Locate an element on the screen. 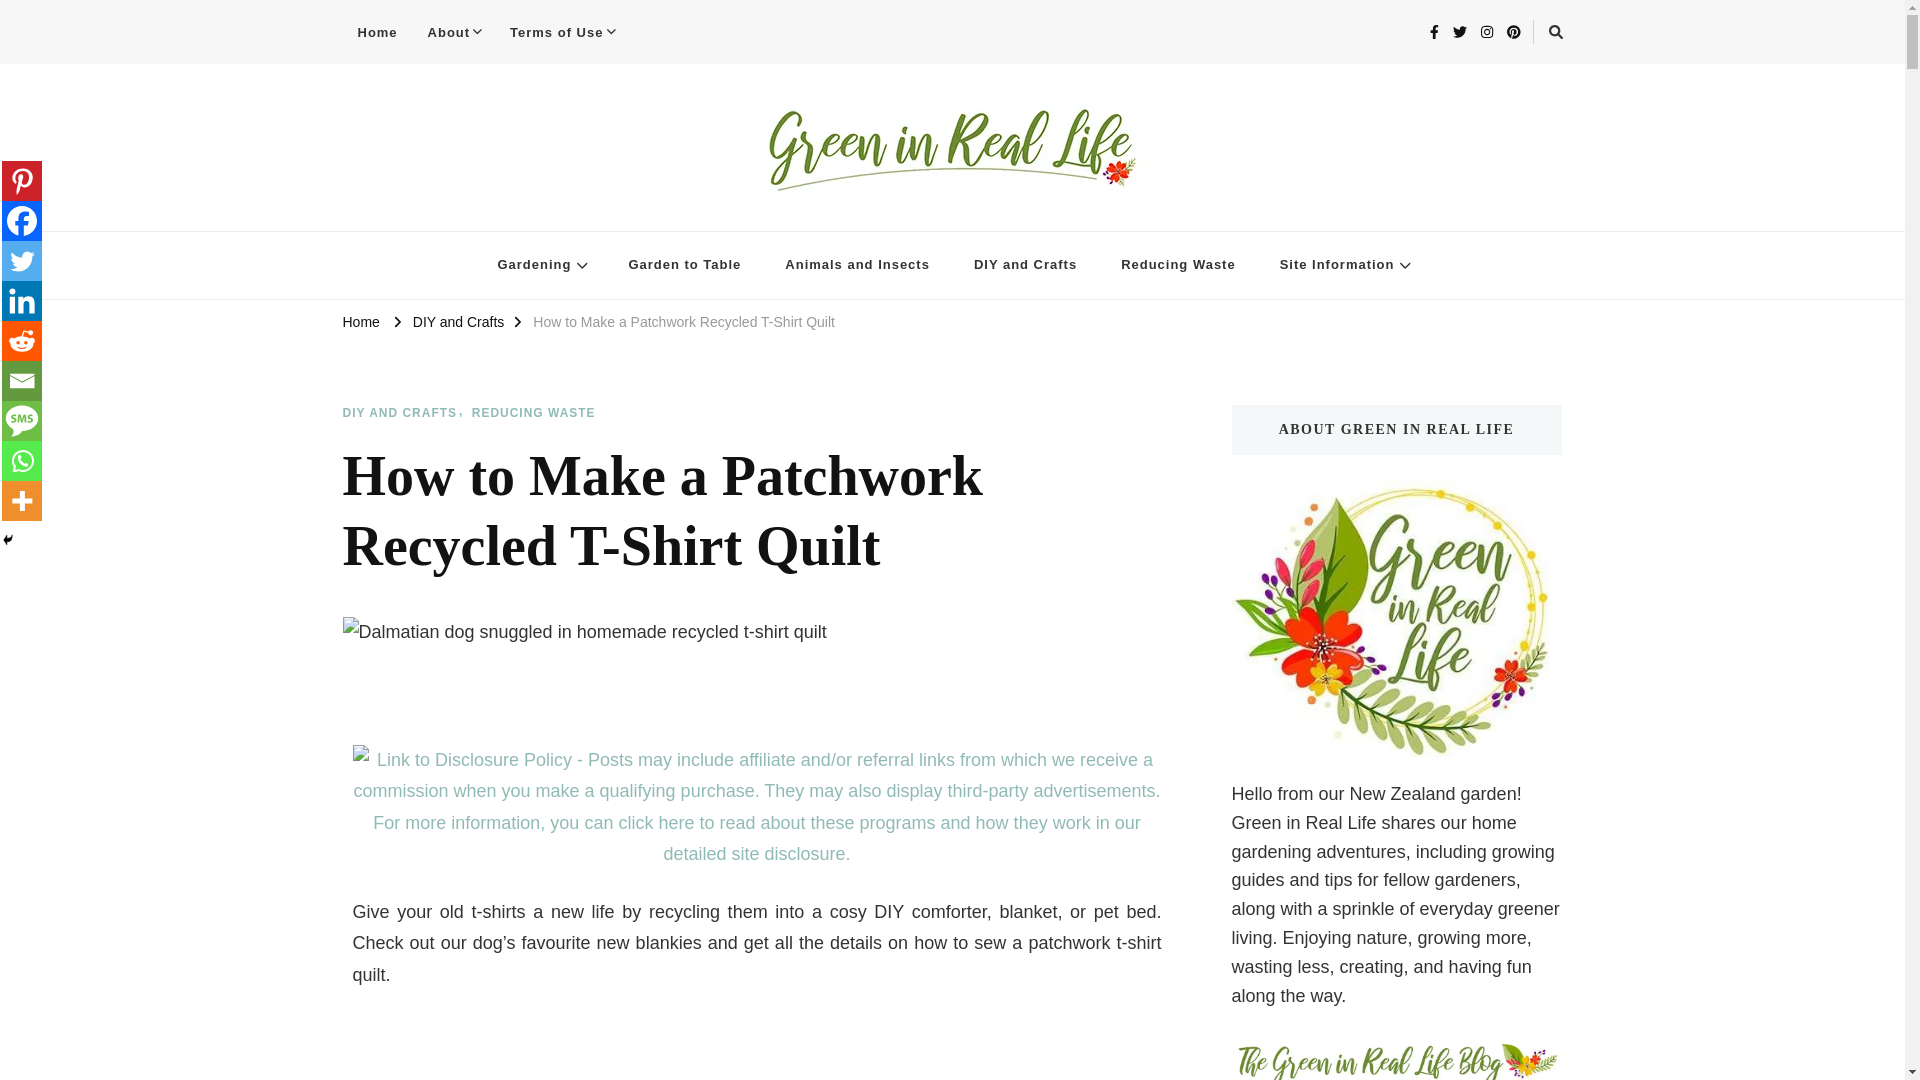 The width and height of the screenshot is (1920, 1080). Green in Real Life is located at coordinates (460, 220).